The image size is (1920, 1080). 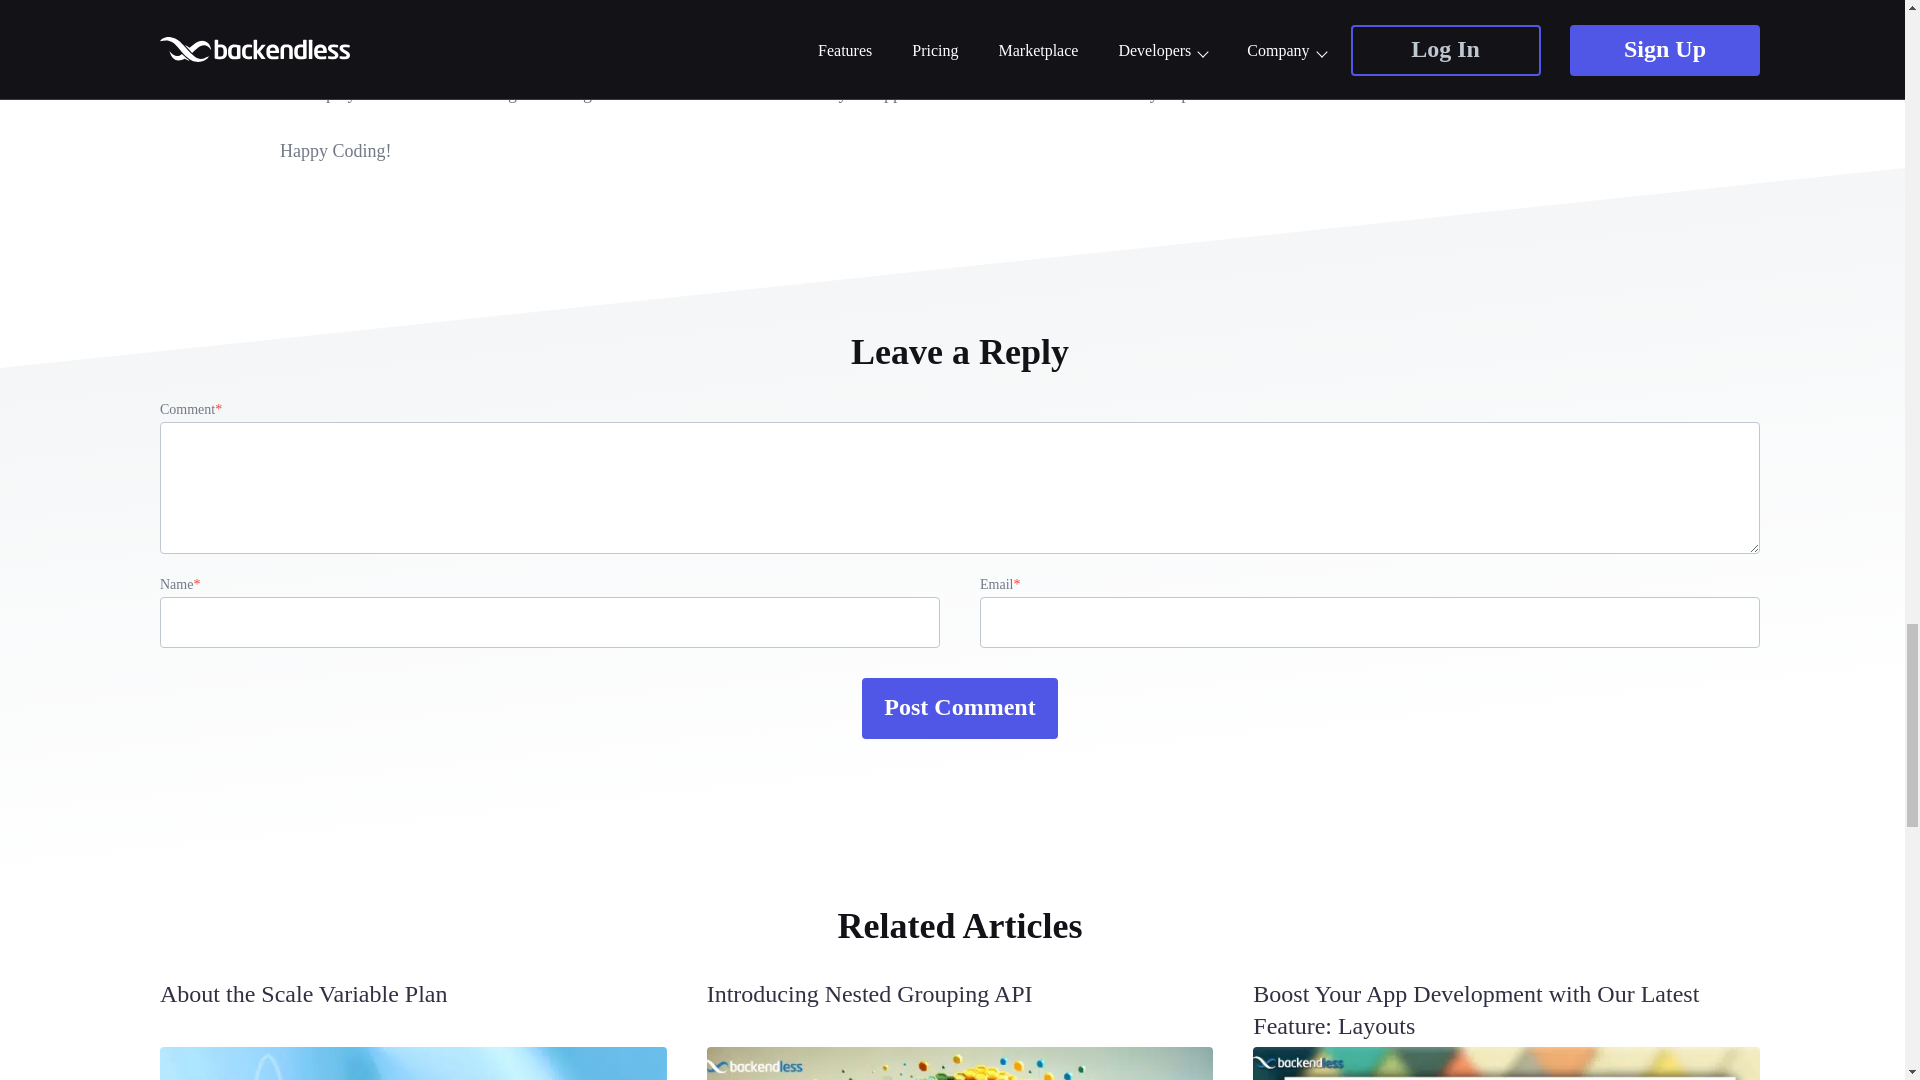 What do you see at coordinates (960, 708) in the screenshot?
I see `Post Comment` at bounding box center [960, 708].